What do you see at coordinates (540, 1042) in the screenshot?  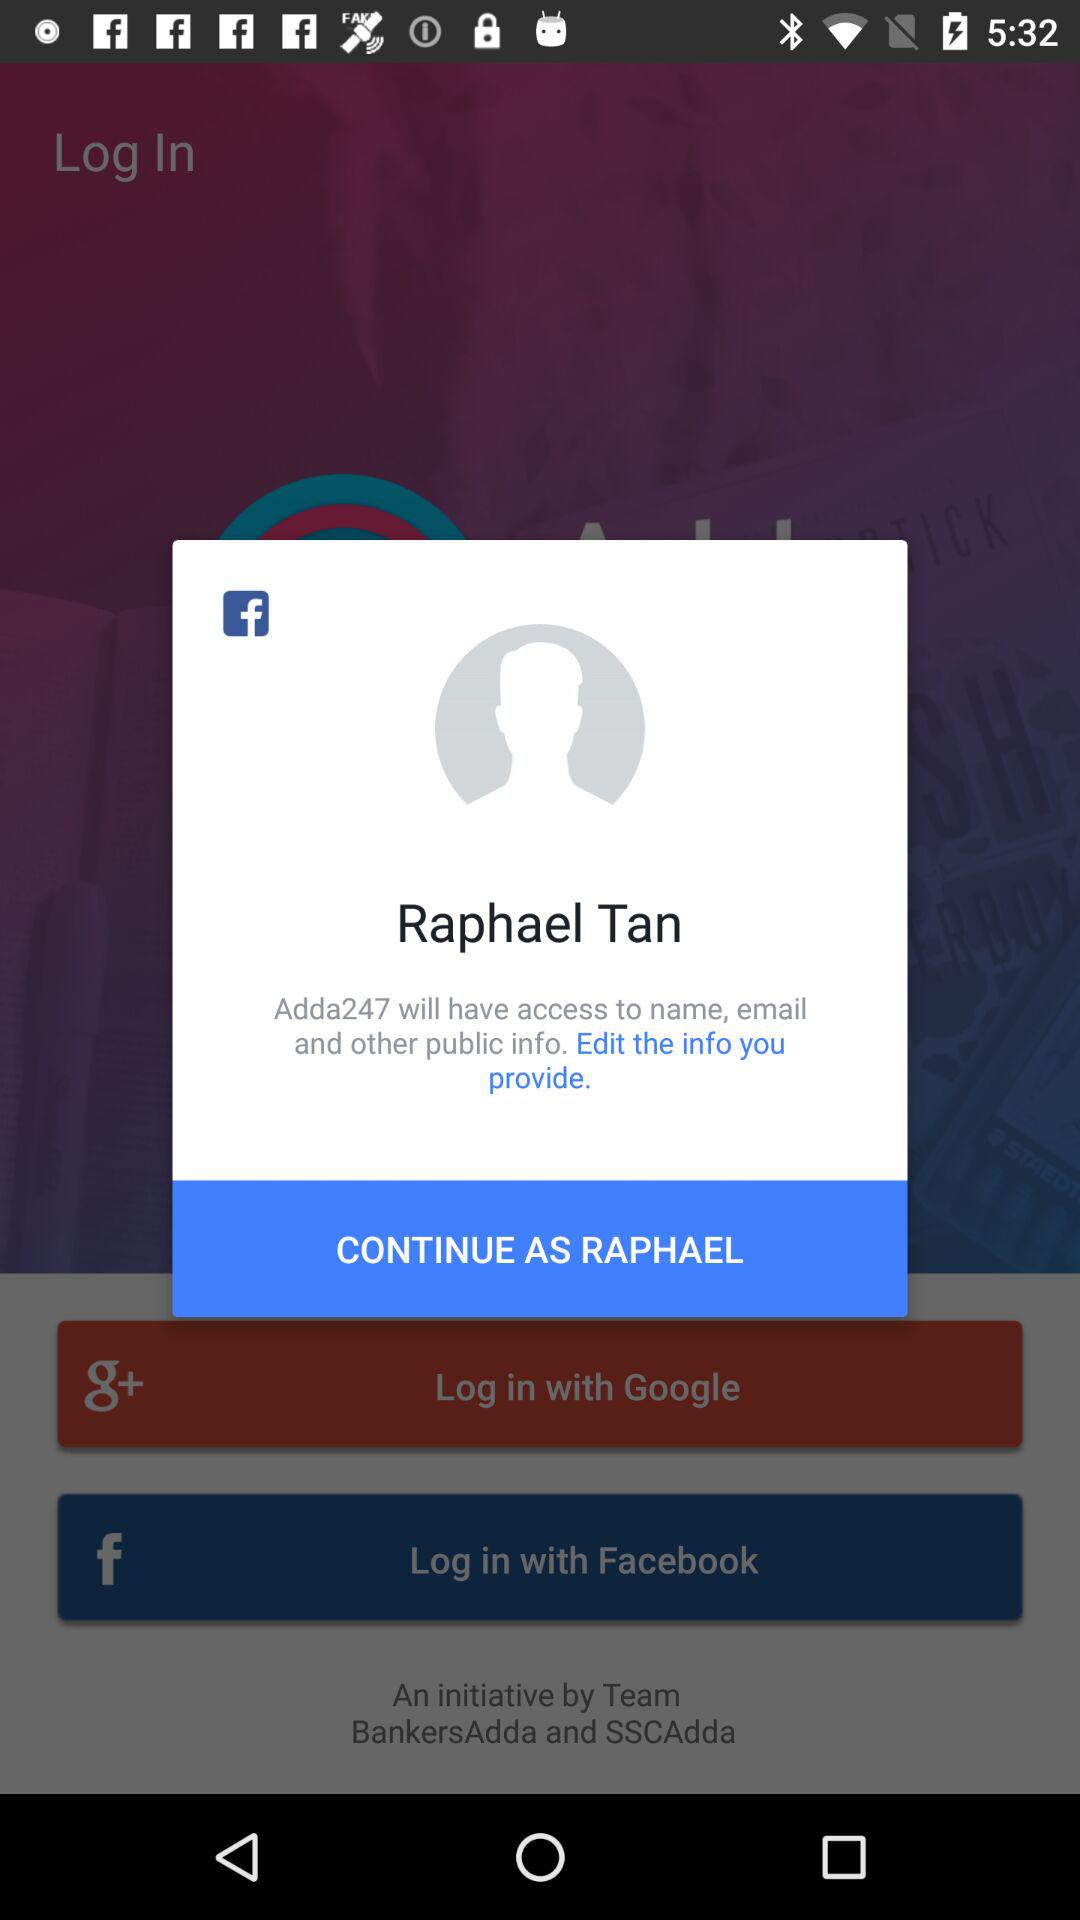 I see `tap the item above the continue as raphael item` at bounding box center [540, 1042].